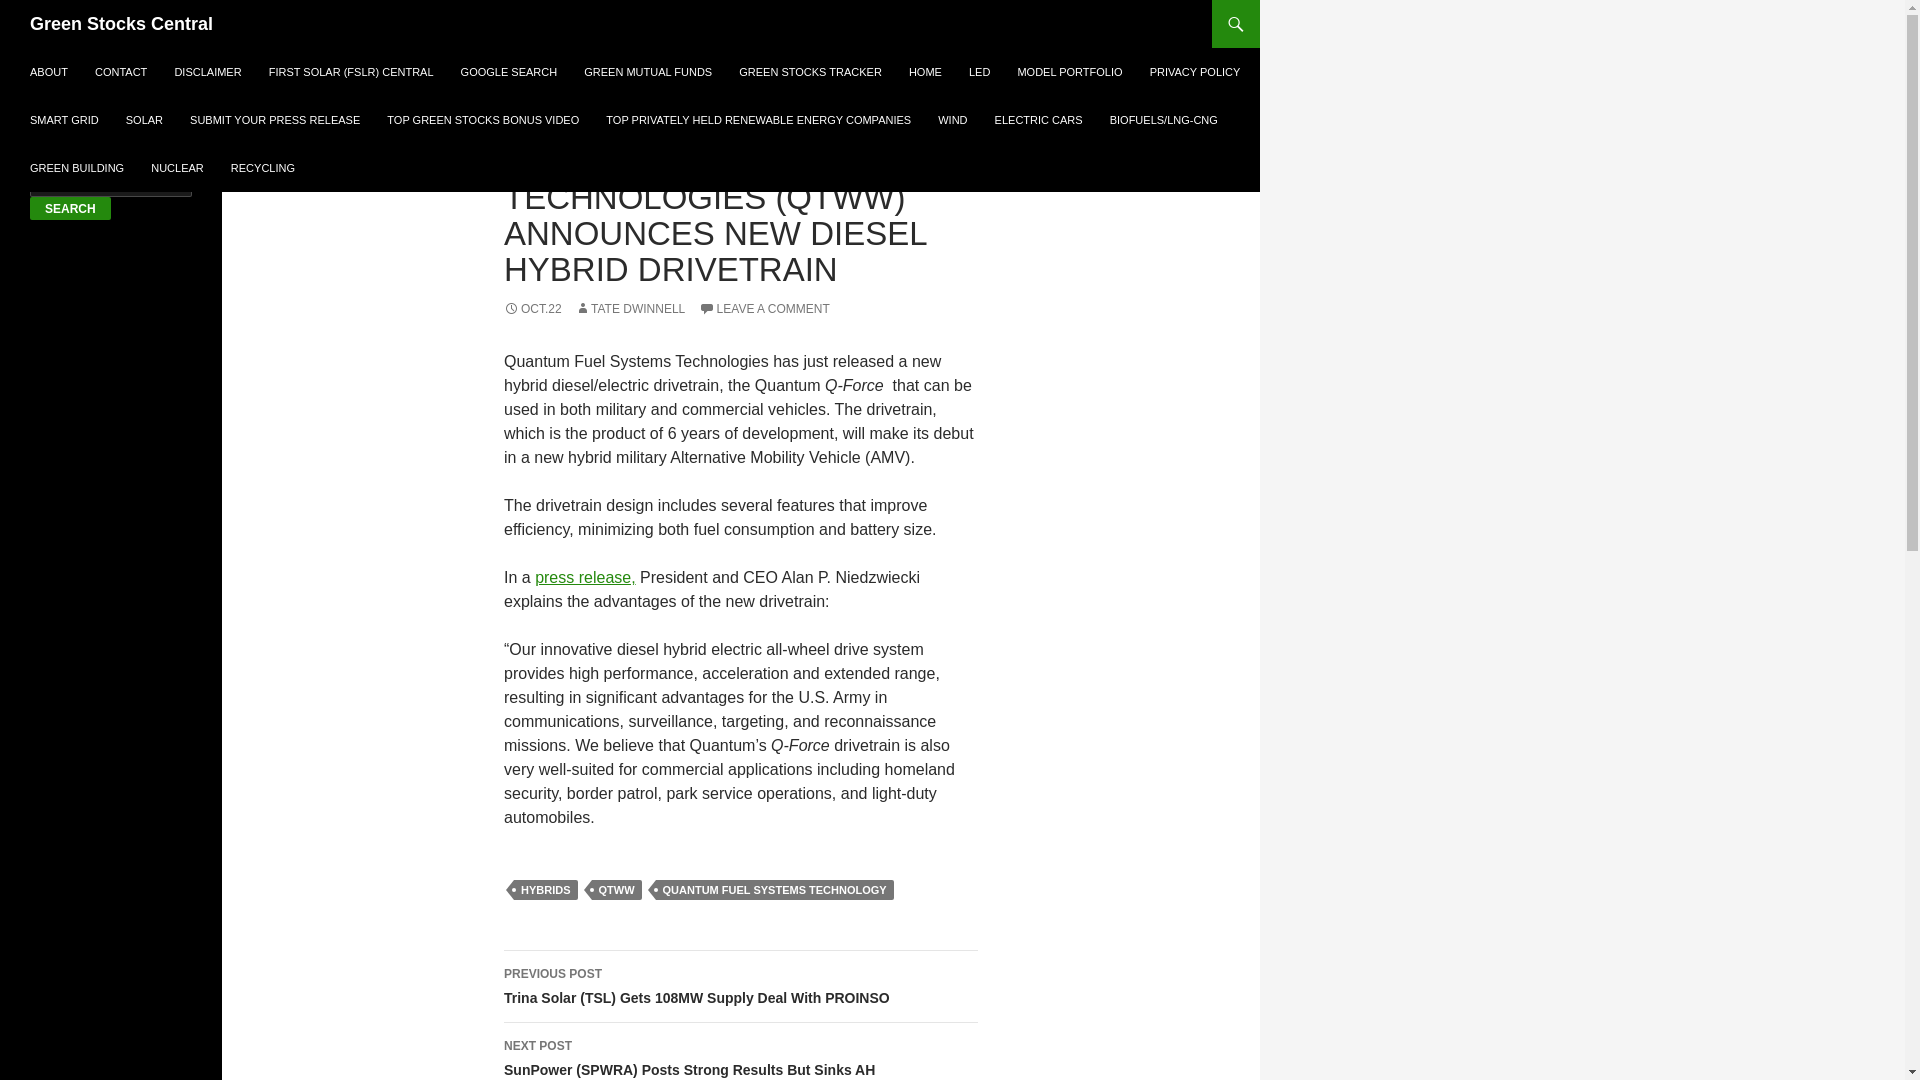 The height and width of the screenshot is (1080, 1920). I want to click on TOP PRIVATELY HELD RENEWABLE ENERGY COMPANIES, so click(758, 120).